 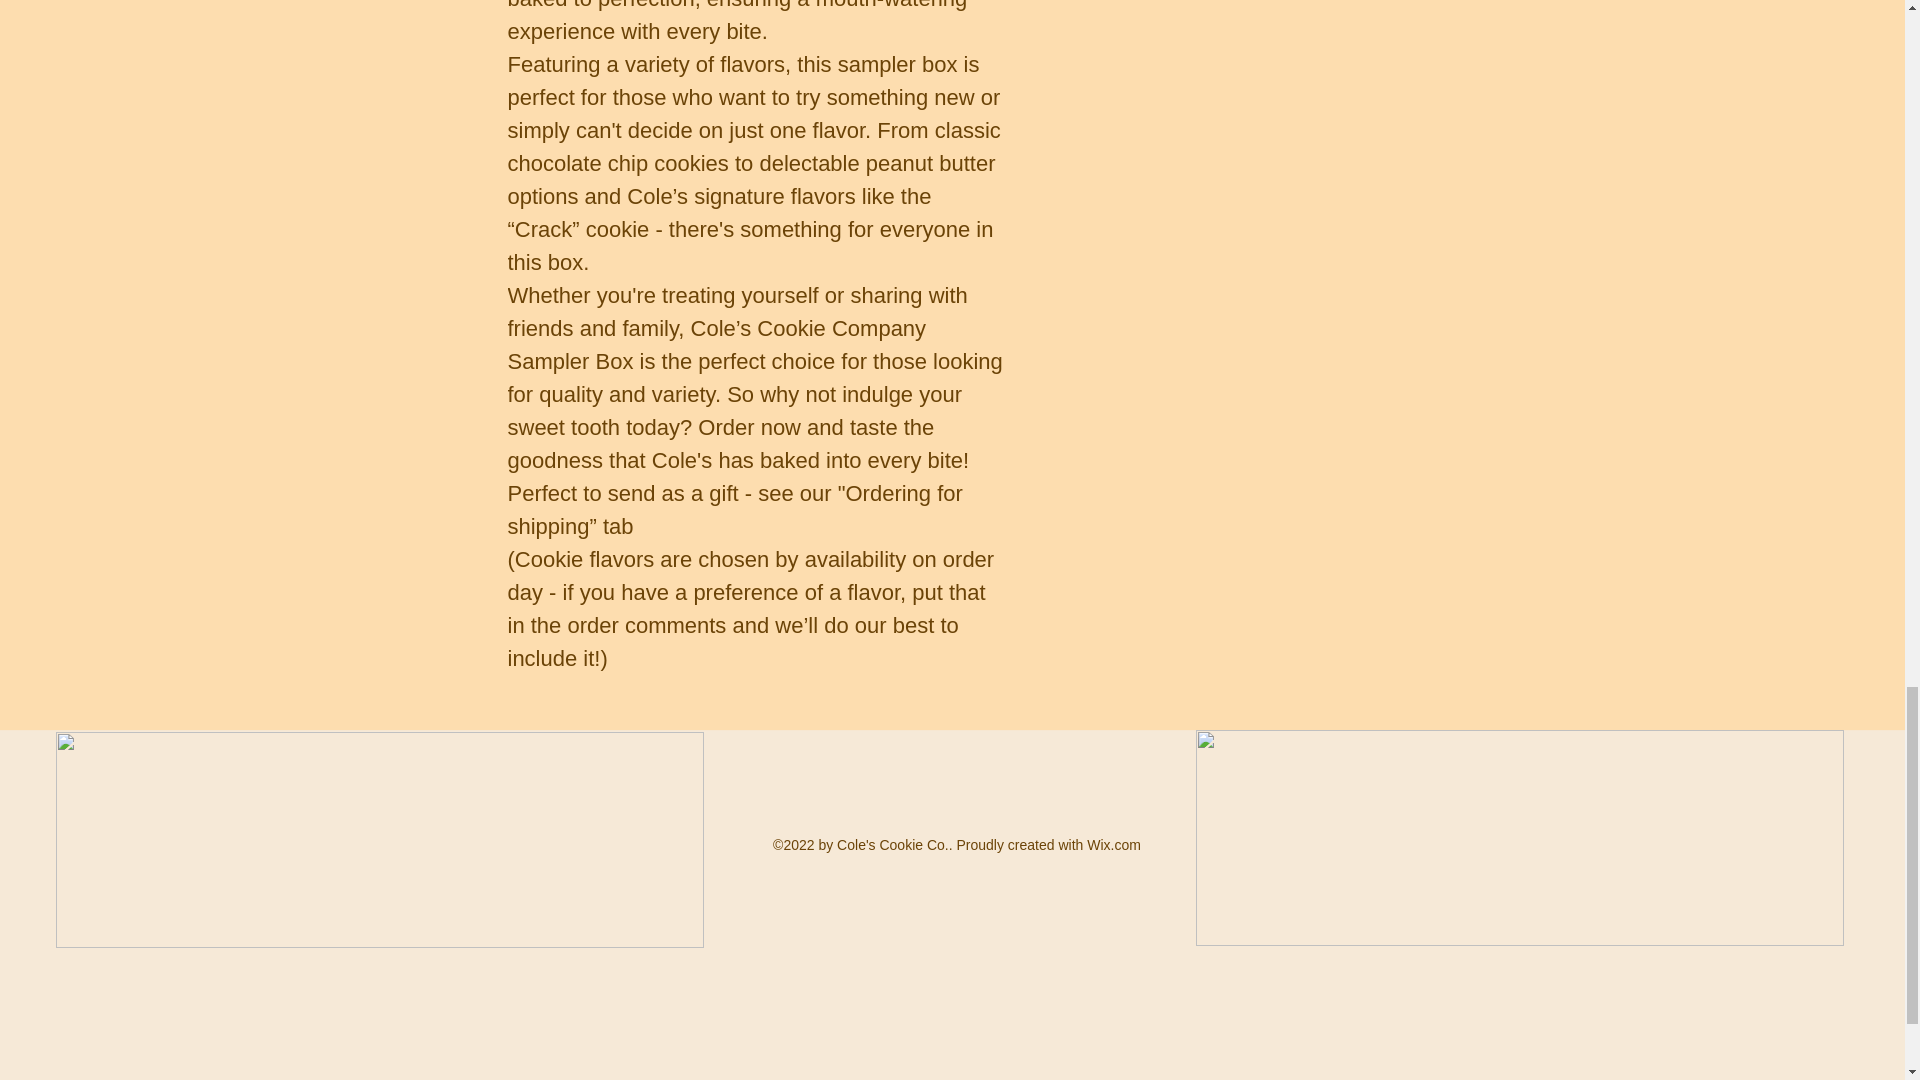 I want to click on Cream Illustration Email Header.png, so click(x=1520, y=838).